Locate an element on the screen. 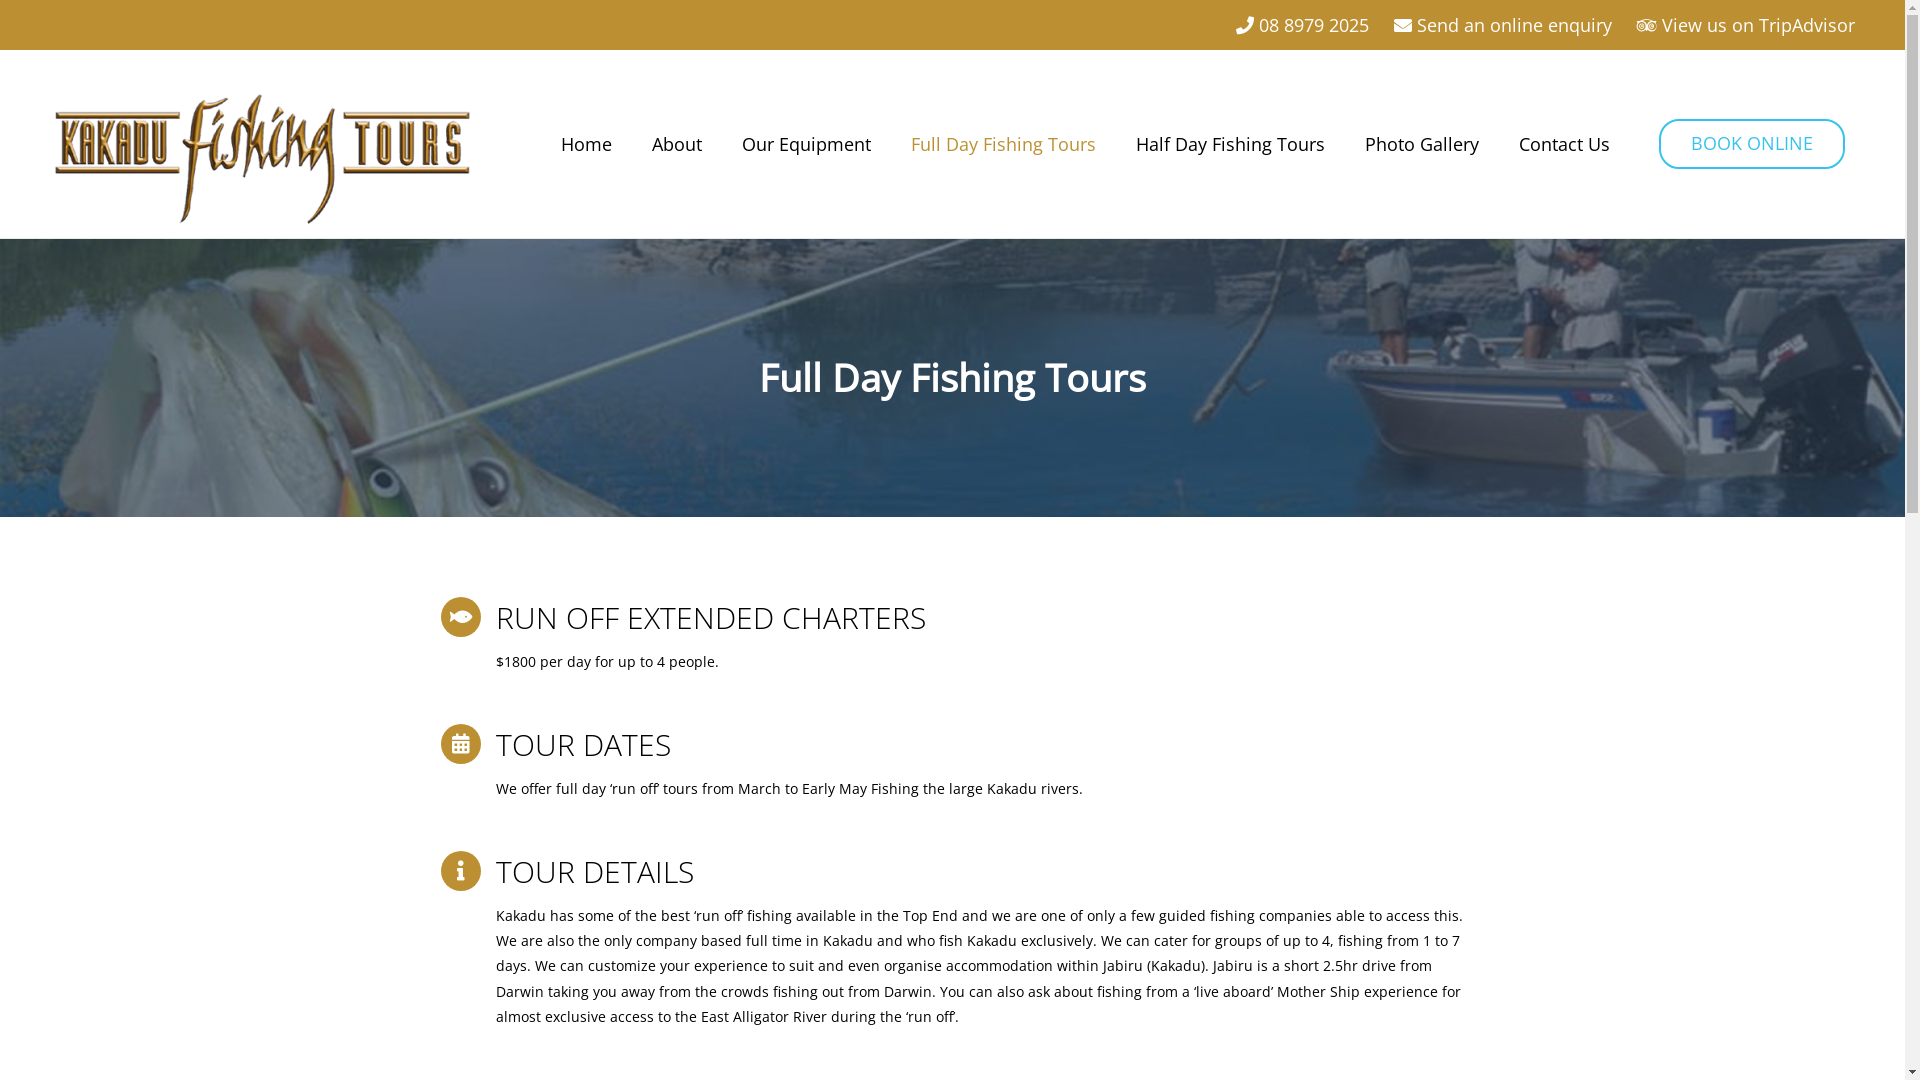 This screenshot has width=1920, height=1080. View us on TripAdvisor is located at coordinates (1746, 25).